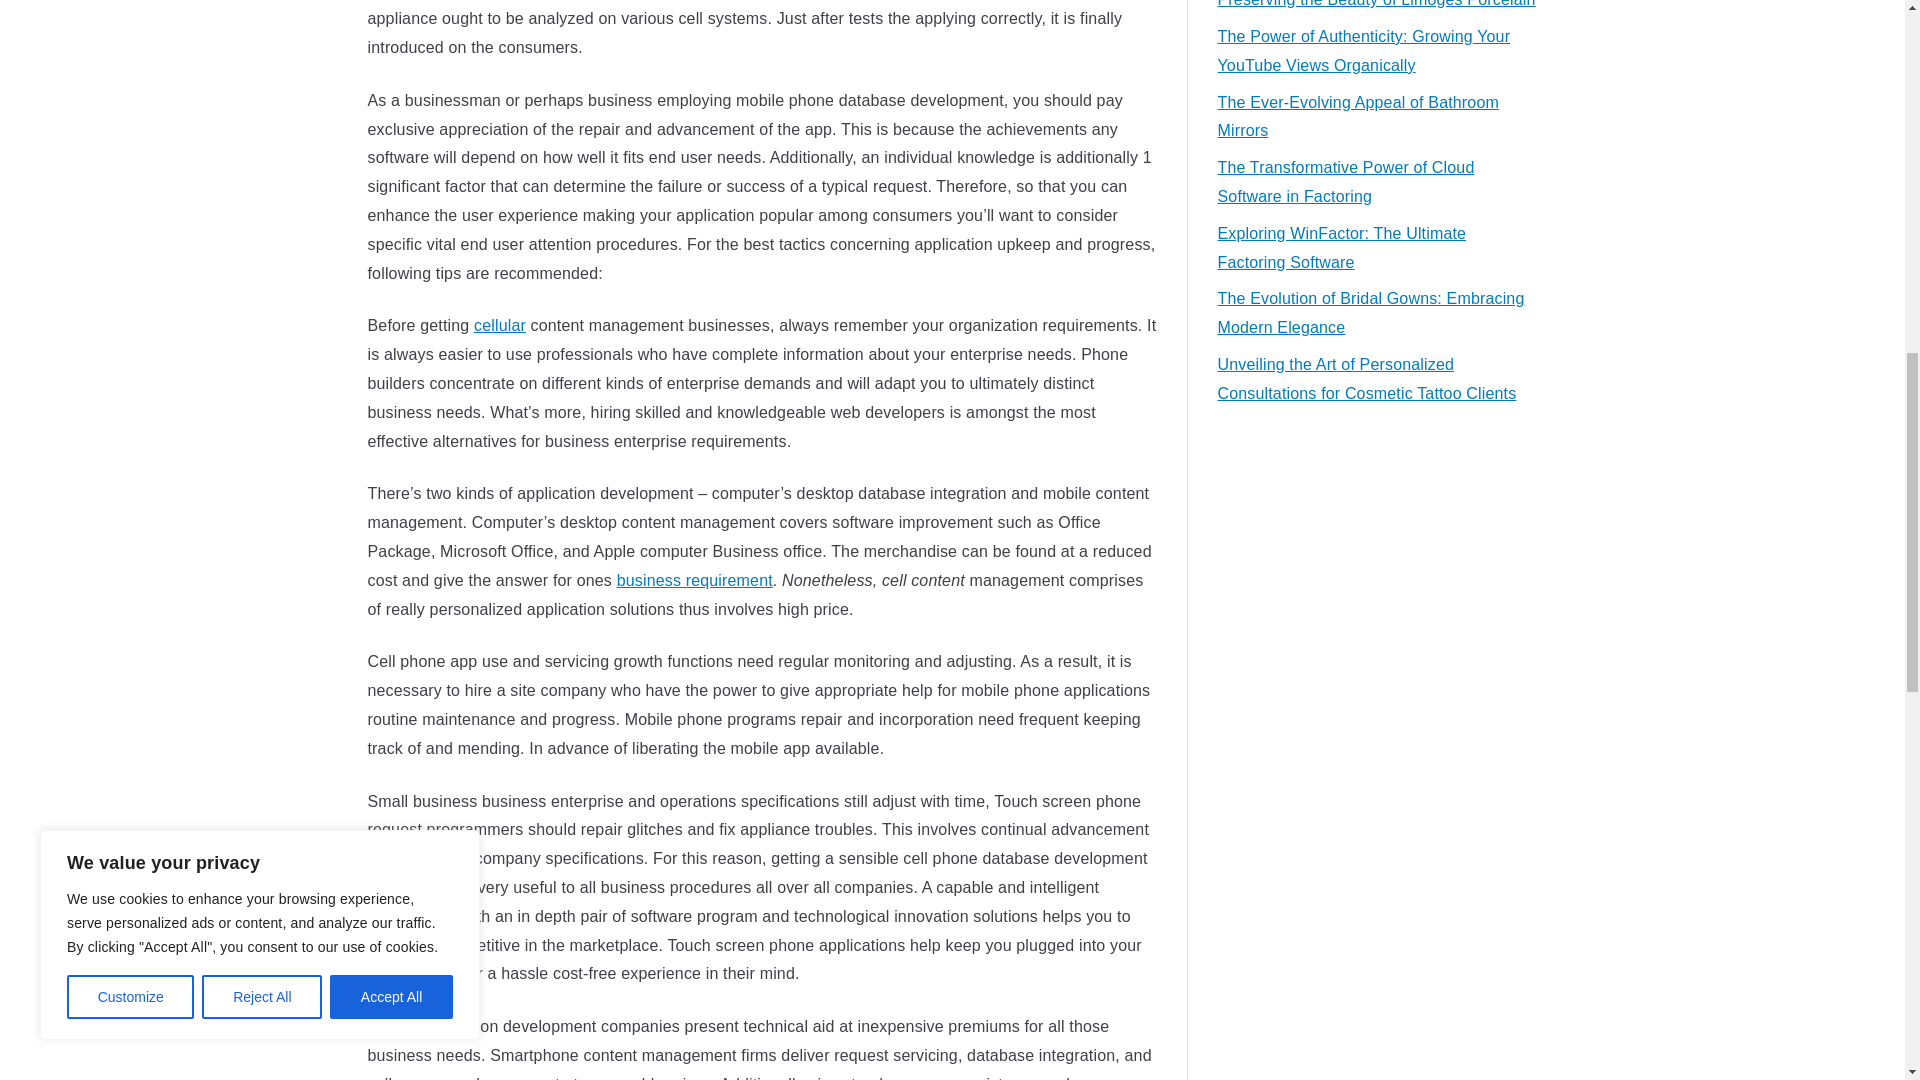  What do you see at coordinates (694, 580) in the screenshot?
I see `business requirement` at bounding box center [694, 580].